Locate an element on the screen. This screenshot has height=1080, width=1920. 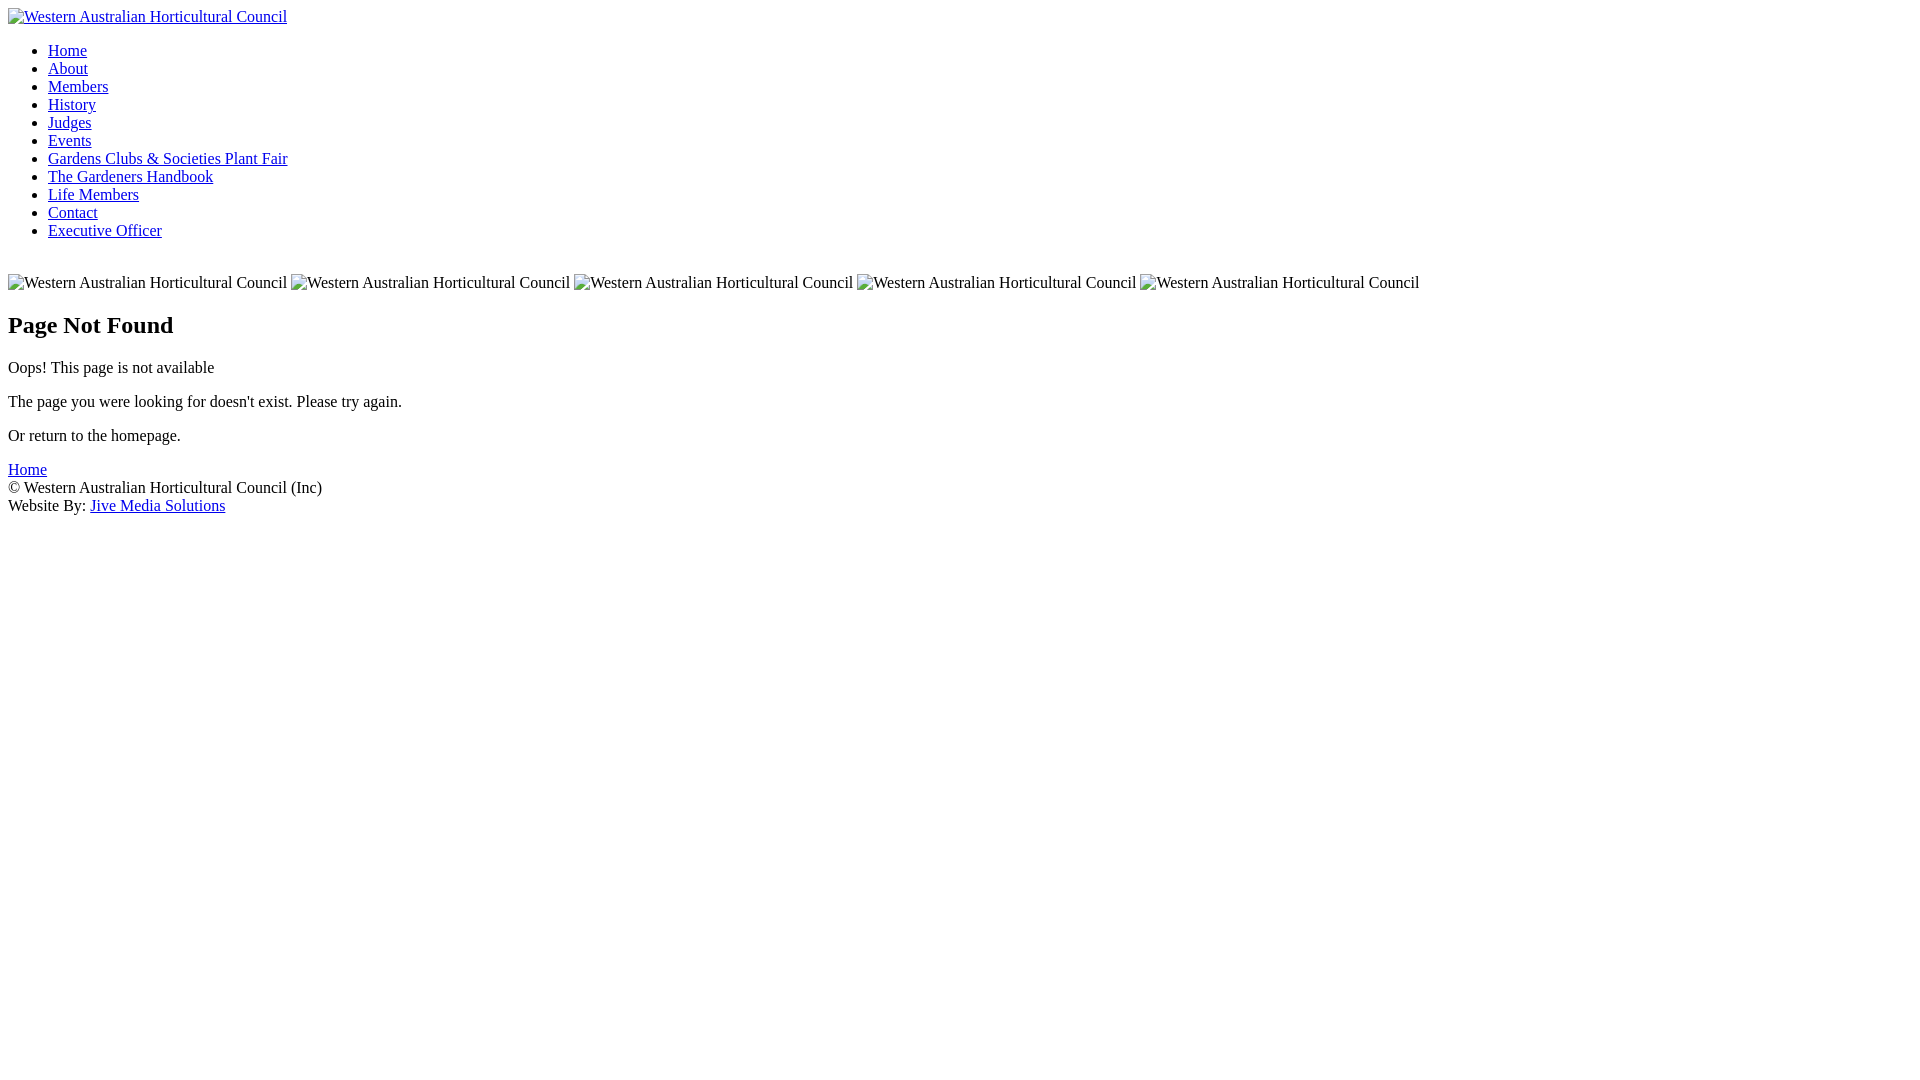
Home is located at coordinates (68, 50).